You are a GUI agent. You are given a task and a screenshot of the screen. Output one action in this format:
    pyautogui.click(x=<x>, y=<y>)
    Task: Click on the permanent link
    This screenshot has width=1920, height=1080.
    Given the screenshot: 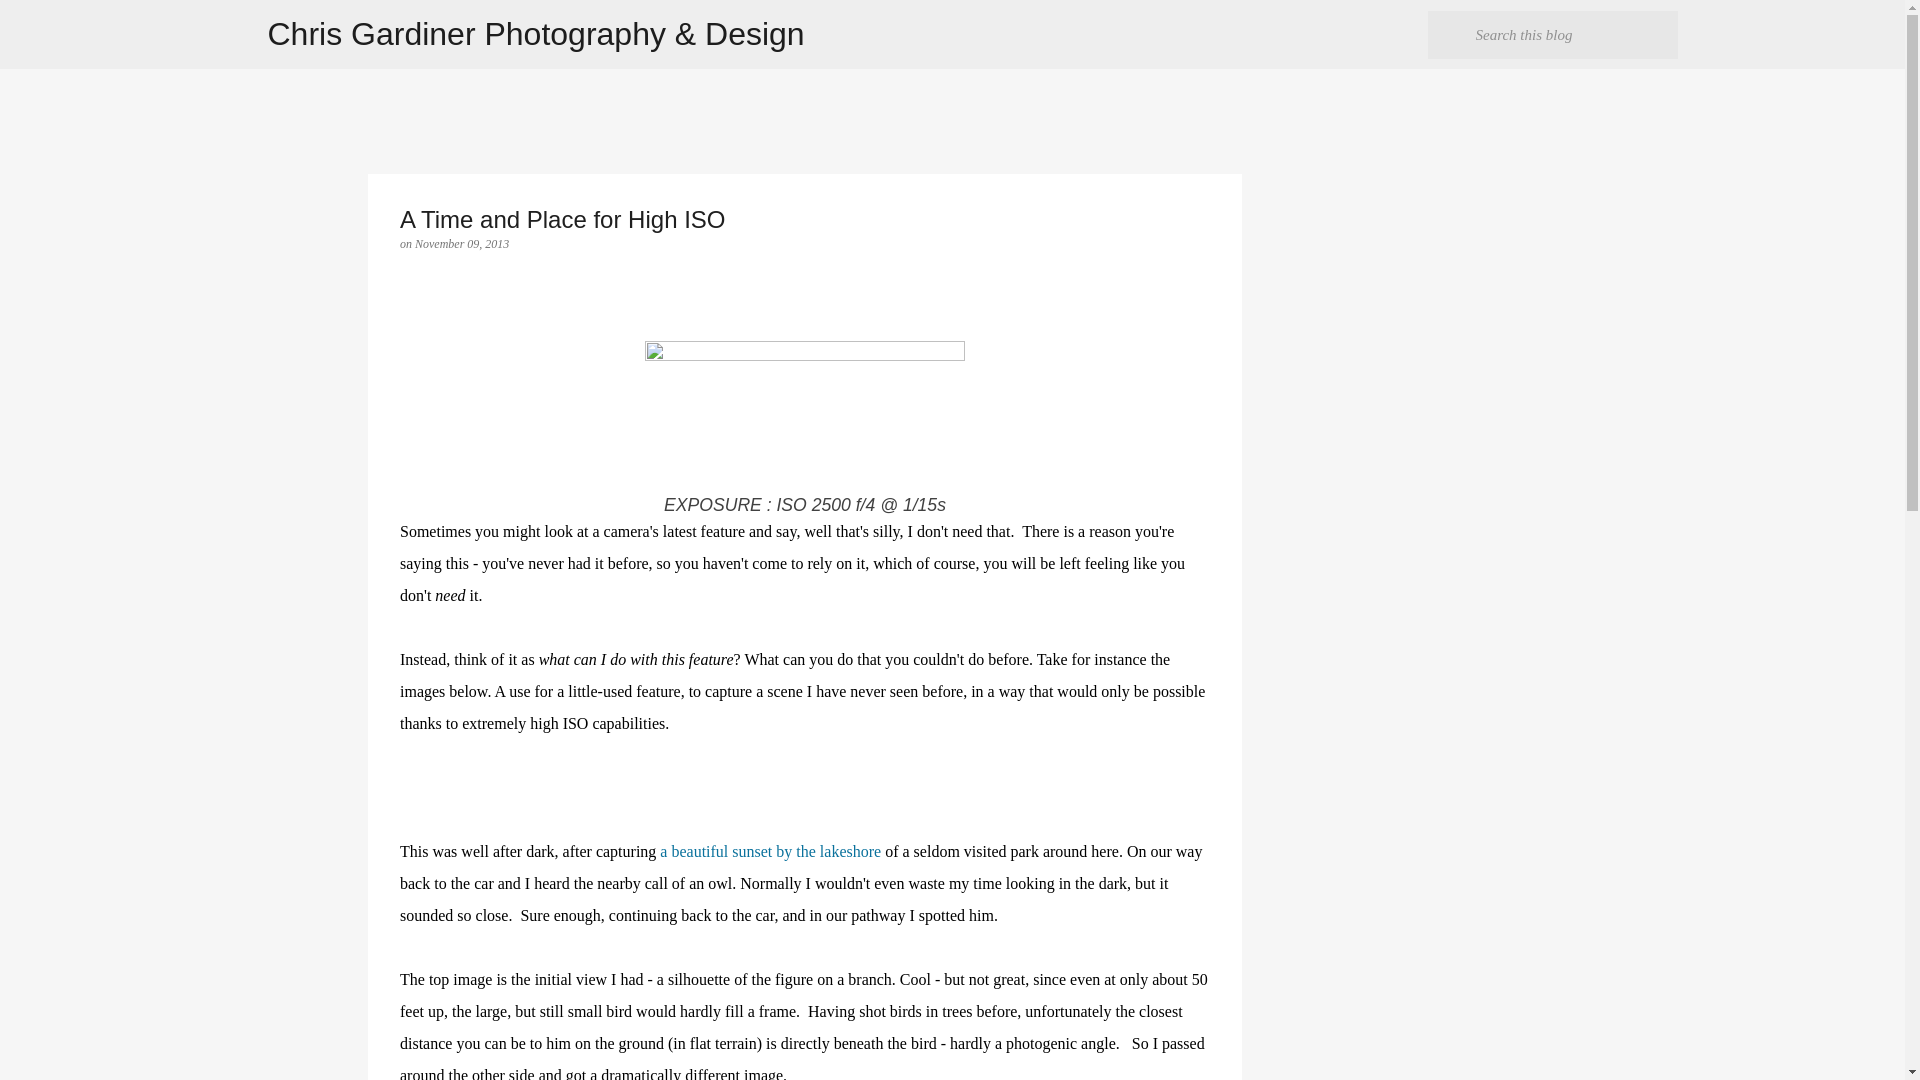 What is the action you would take?
    pyautogui.click(x=461, y=243)
    